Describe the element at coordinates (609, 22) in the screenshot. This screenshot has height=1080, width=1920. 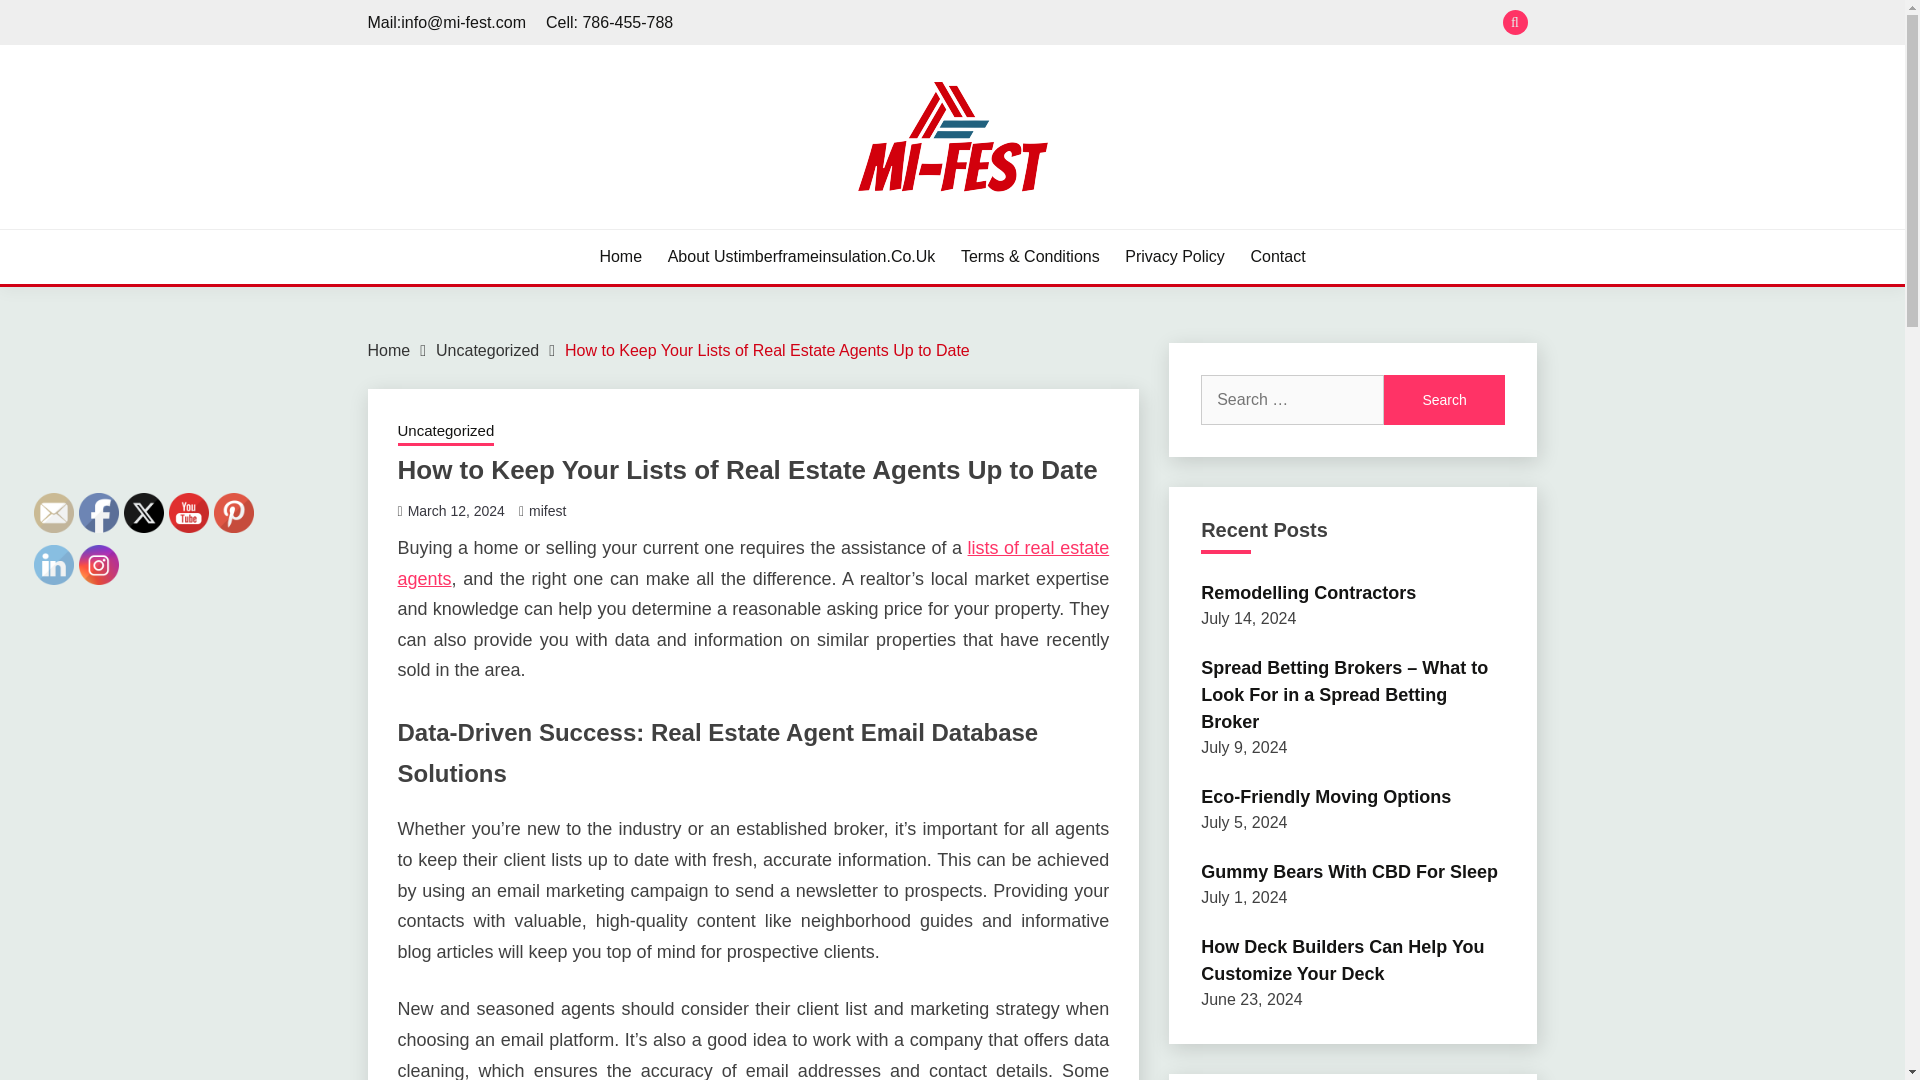
I see `Cell: 786-455-788` at that location.